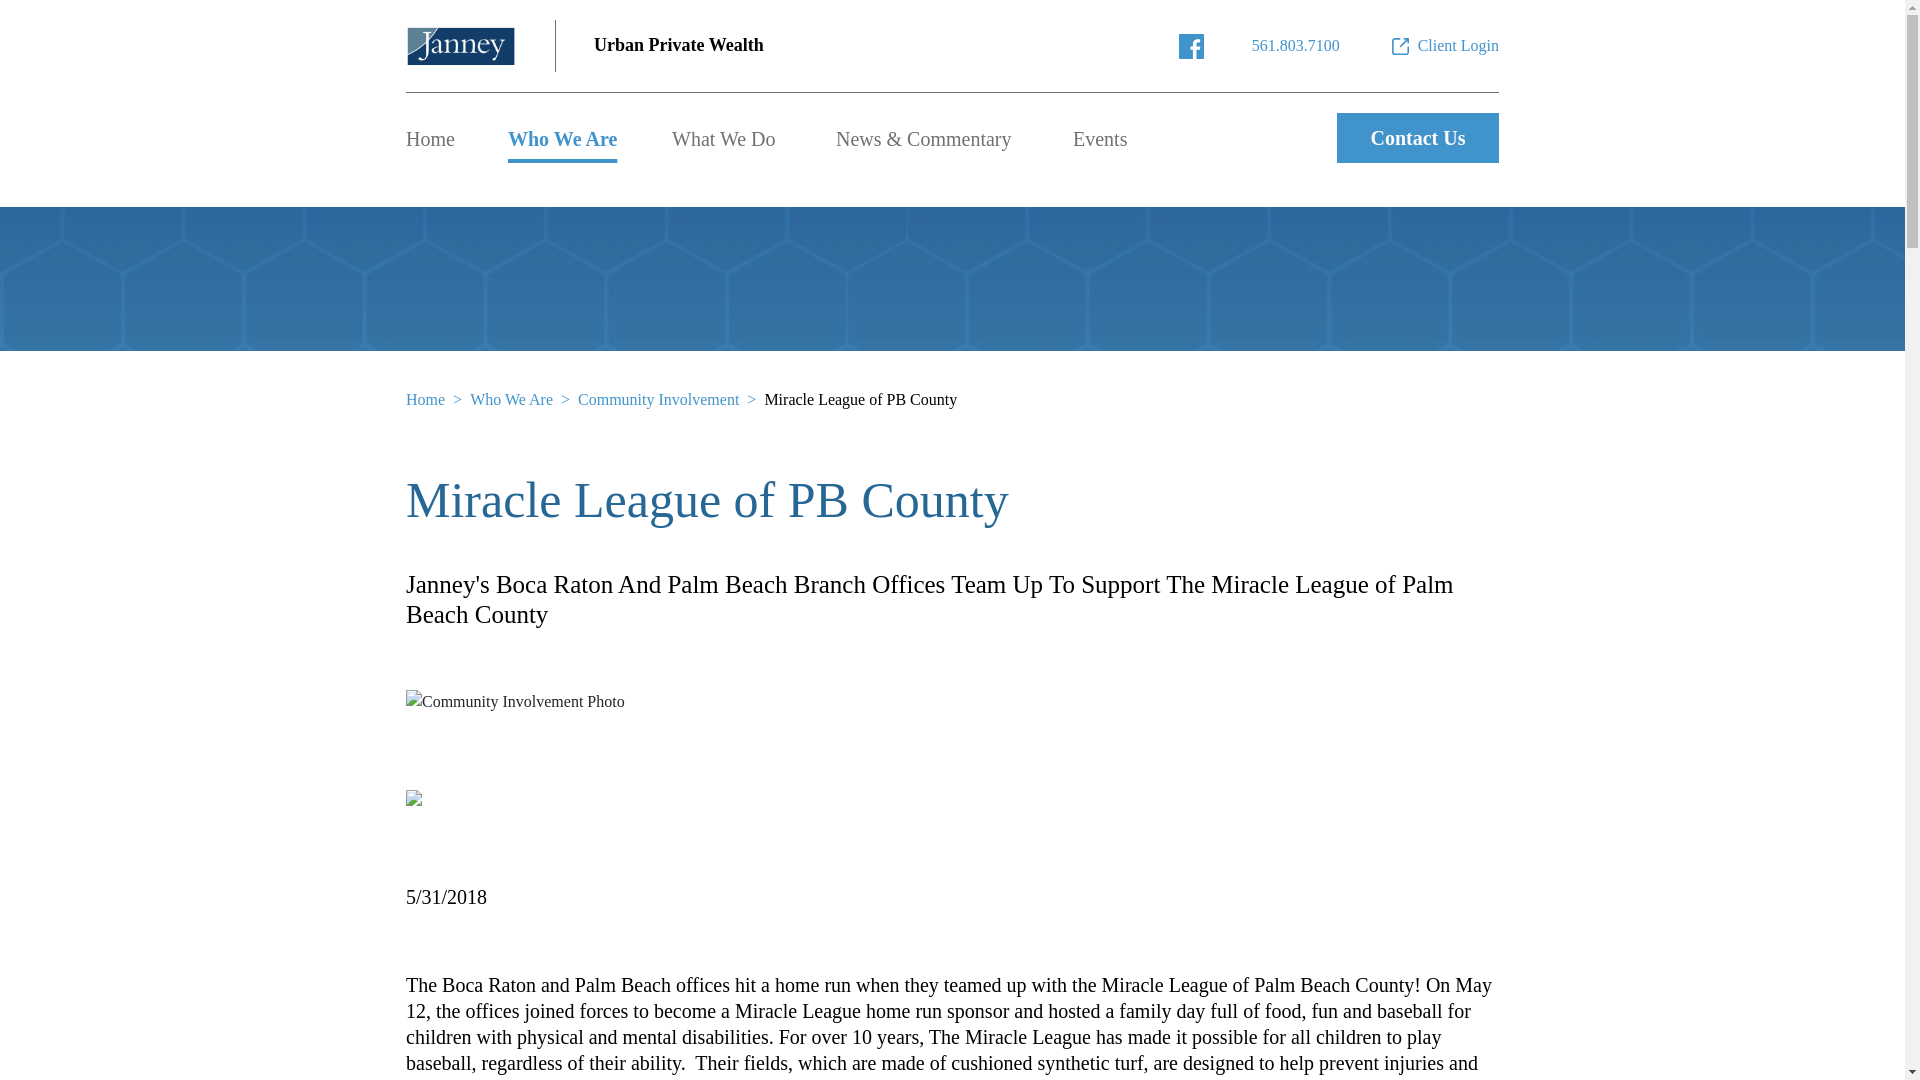 The image size is (1920, 1080). What do you see at coordinates (430, 139) in the screenshot?
I see `Home` at bounding box center [430, 139].